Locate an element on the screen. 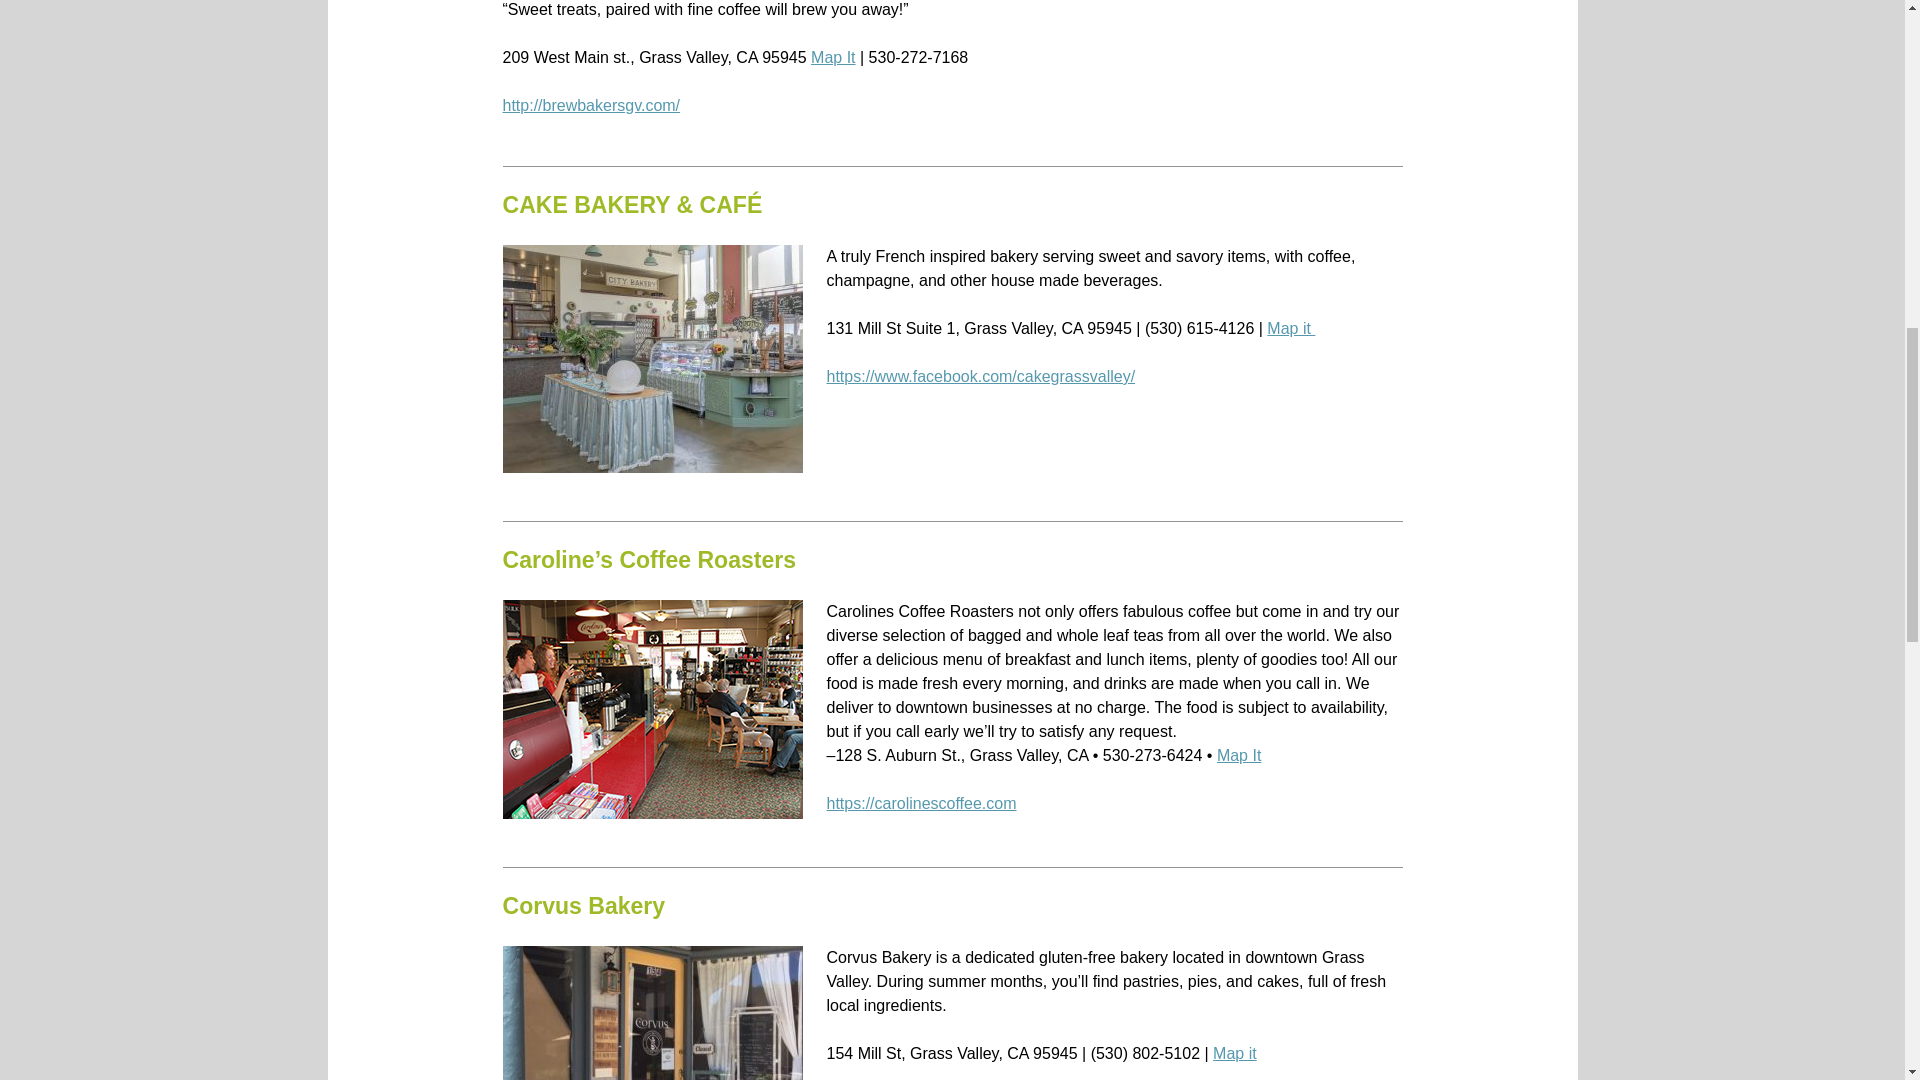 Image resolution: width=1920 pixels, height=1080 pixels. Corvus Bakery is located at coordinates (582, 906).